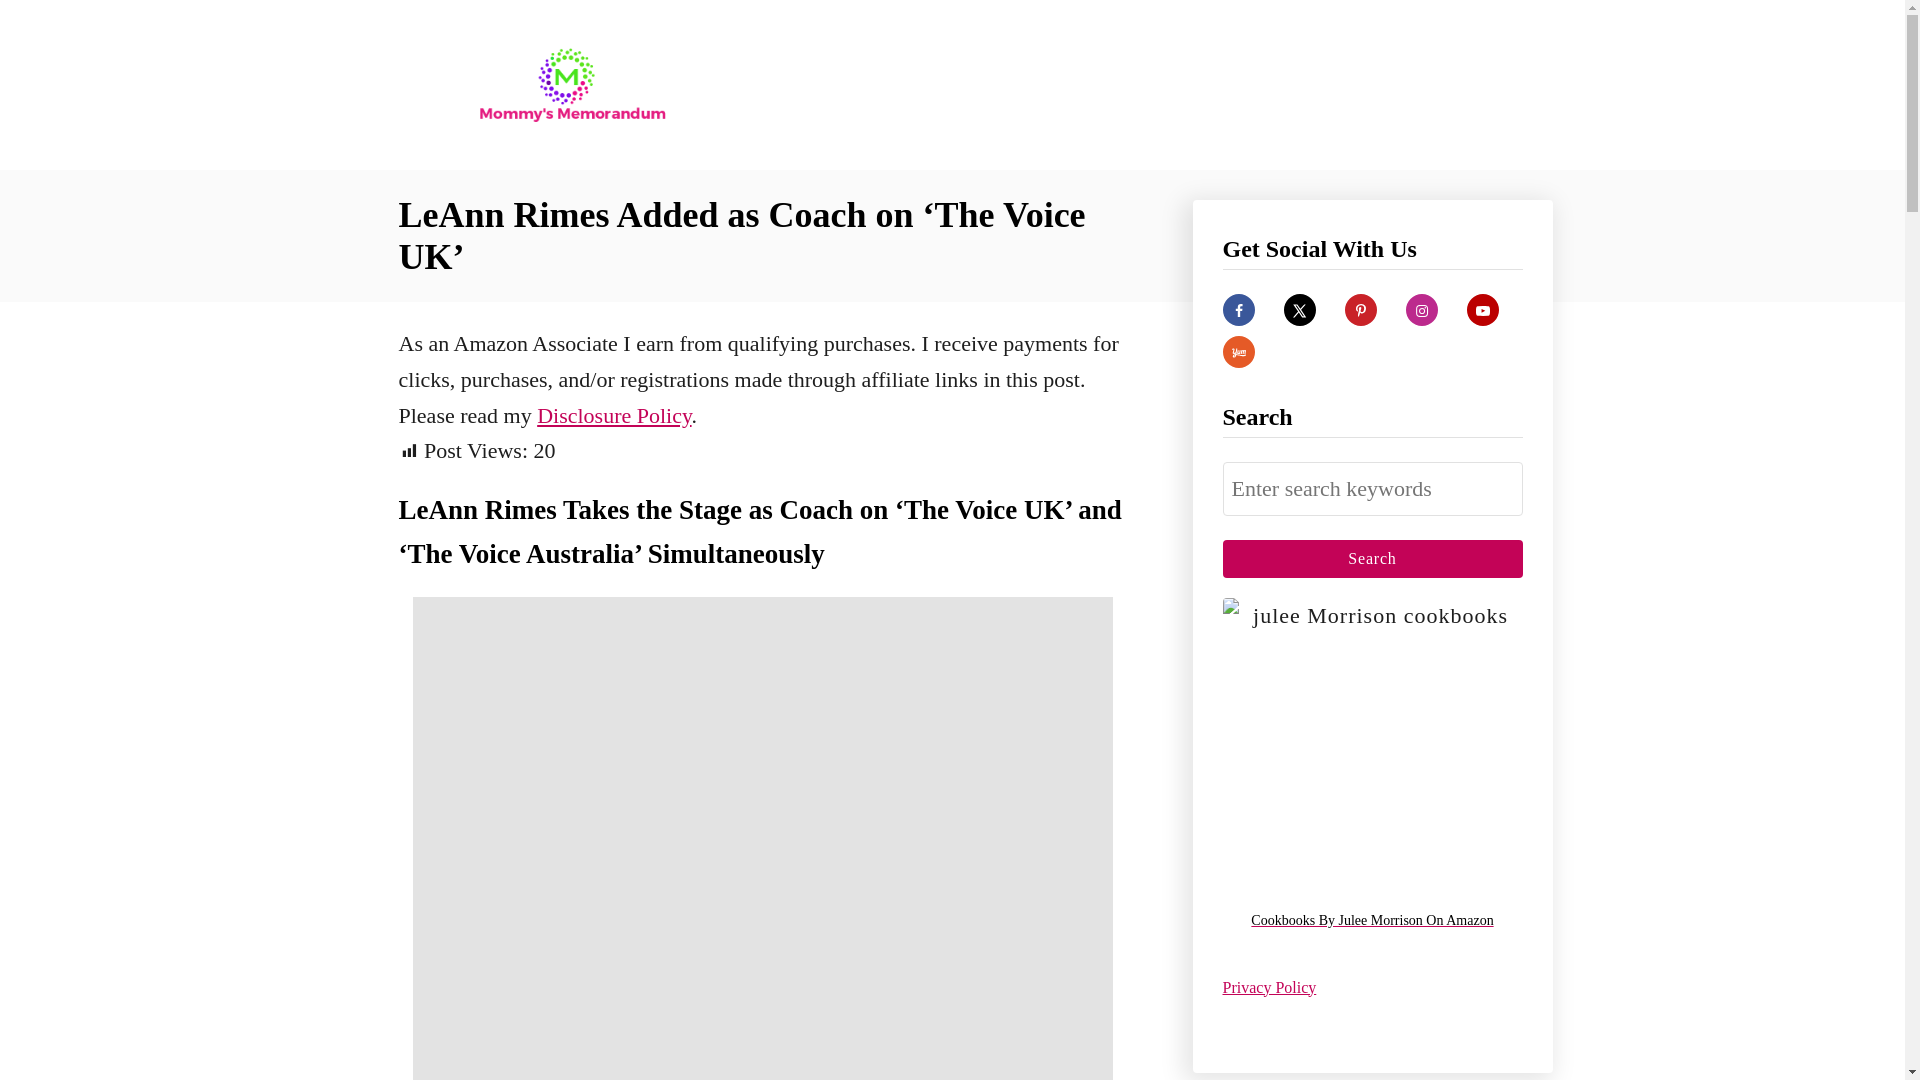 The width and height of the screenshot is (1920, 1080). What do you see at coordinates (1482, 310) in the screenshot?
I see `Follow on YouTube` at bounding box center [1482, 310].